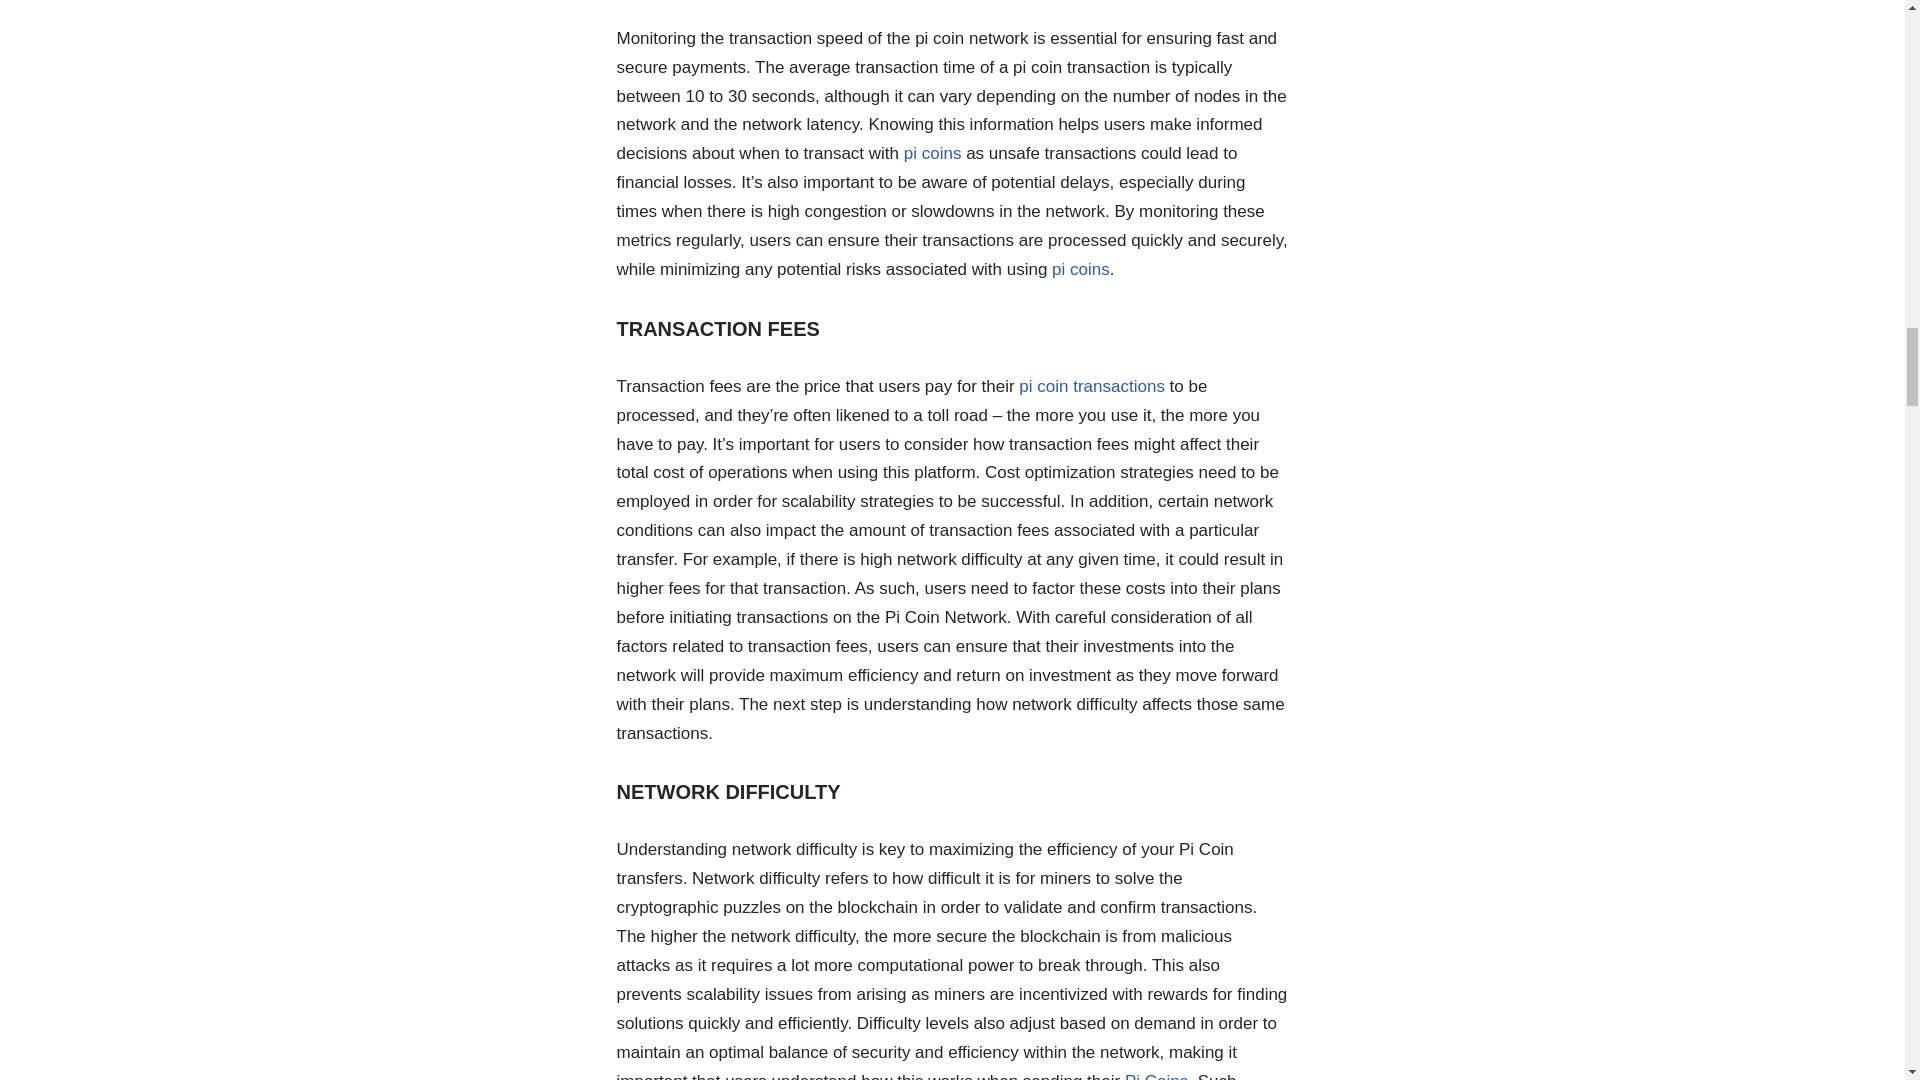  I want to click on pi coin transactions, so click(1092, 386).